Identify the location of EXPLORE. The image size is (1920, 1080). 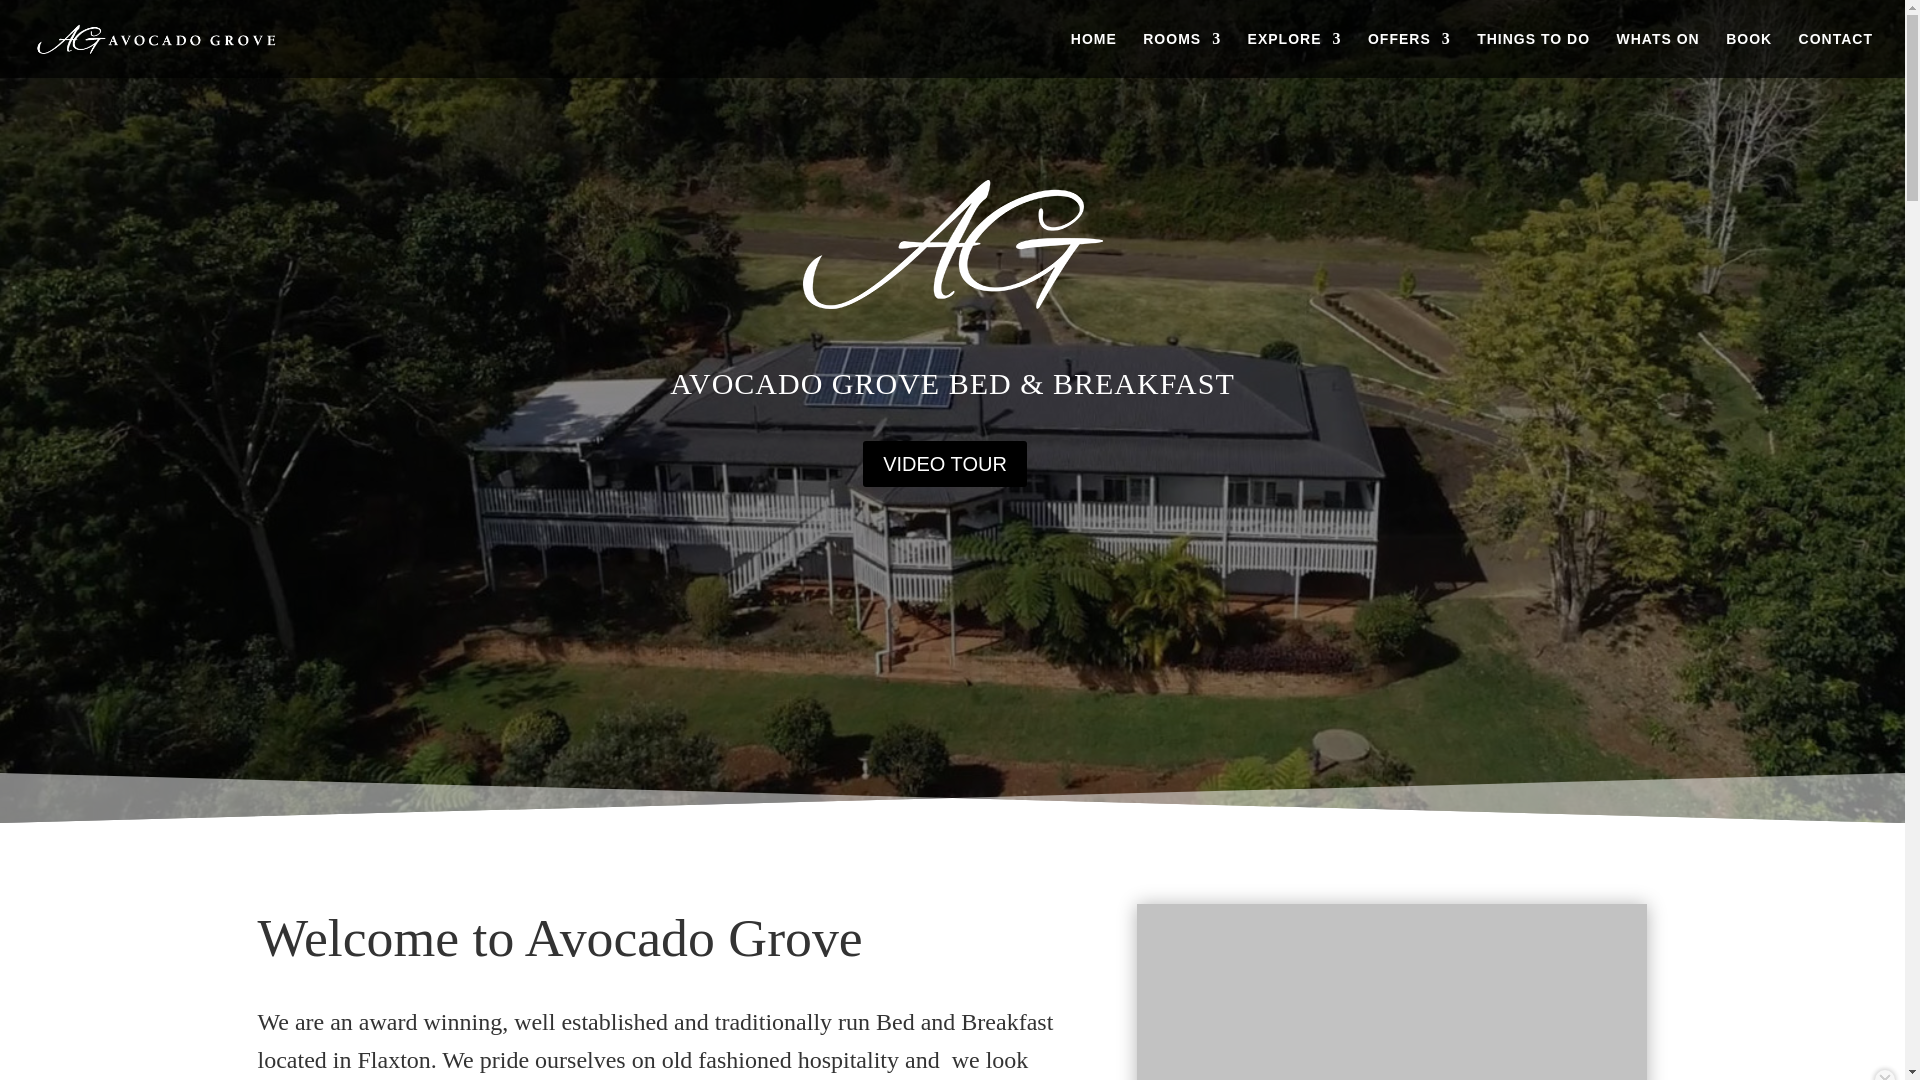
(1295, 54).